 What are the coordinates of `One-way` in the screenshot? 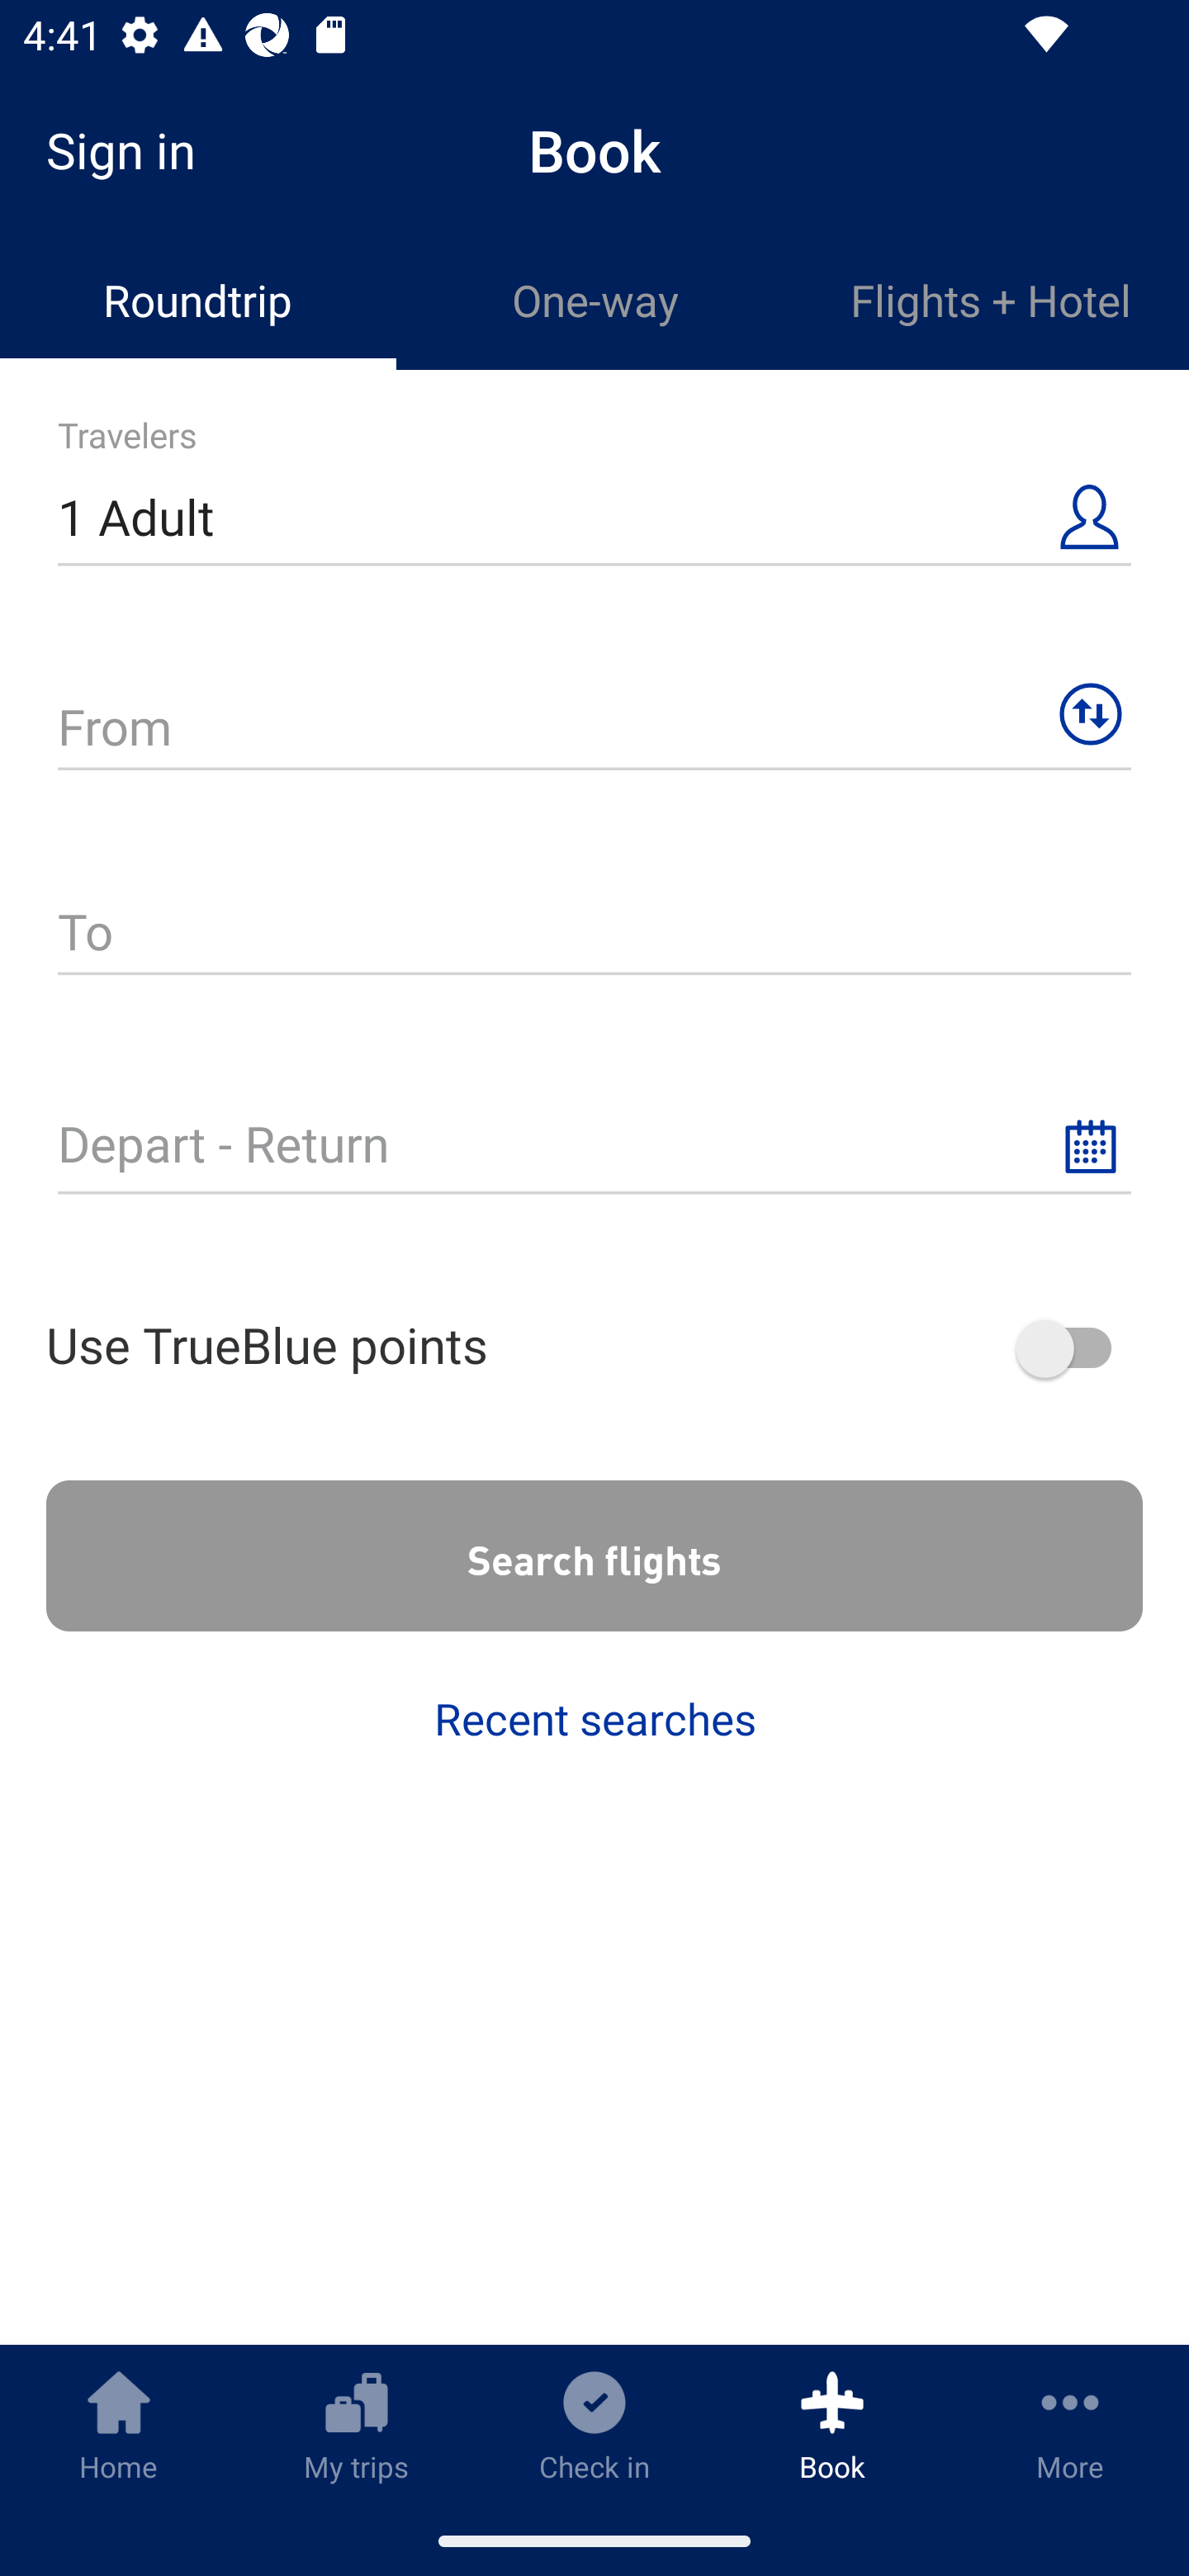 It's located at (594, 301).